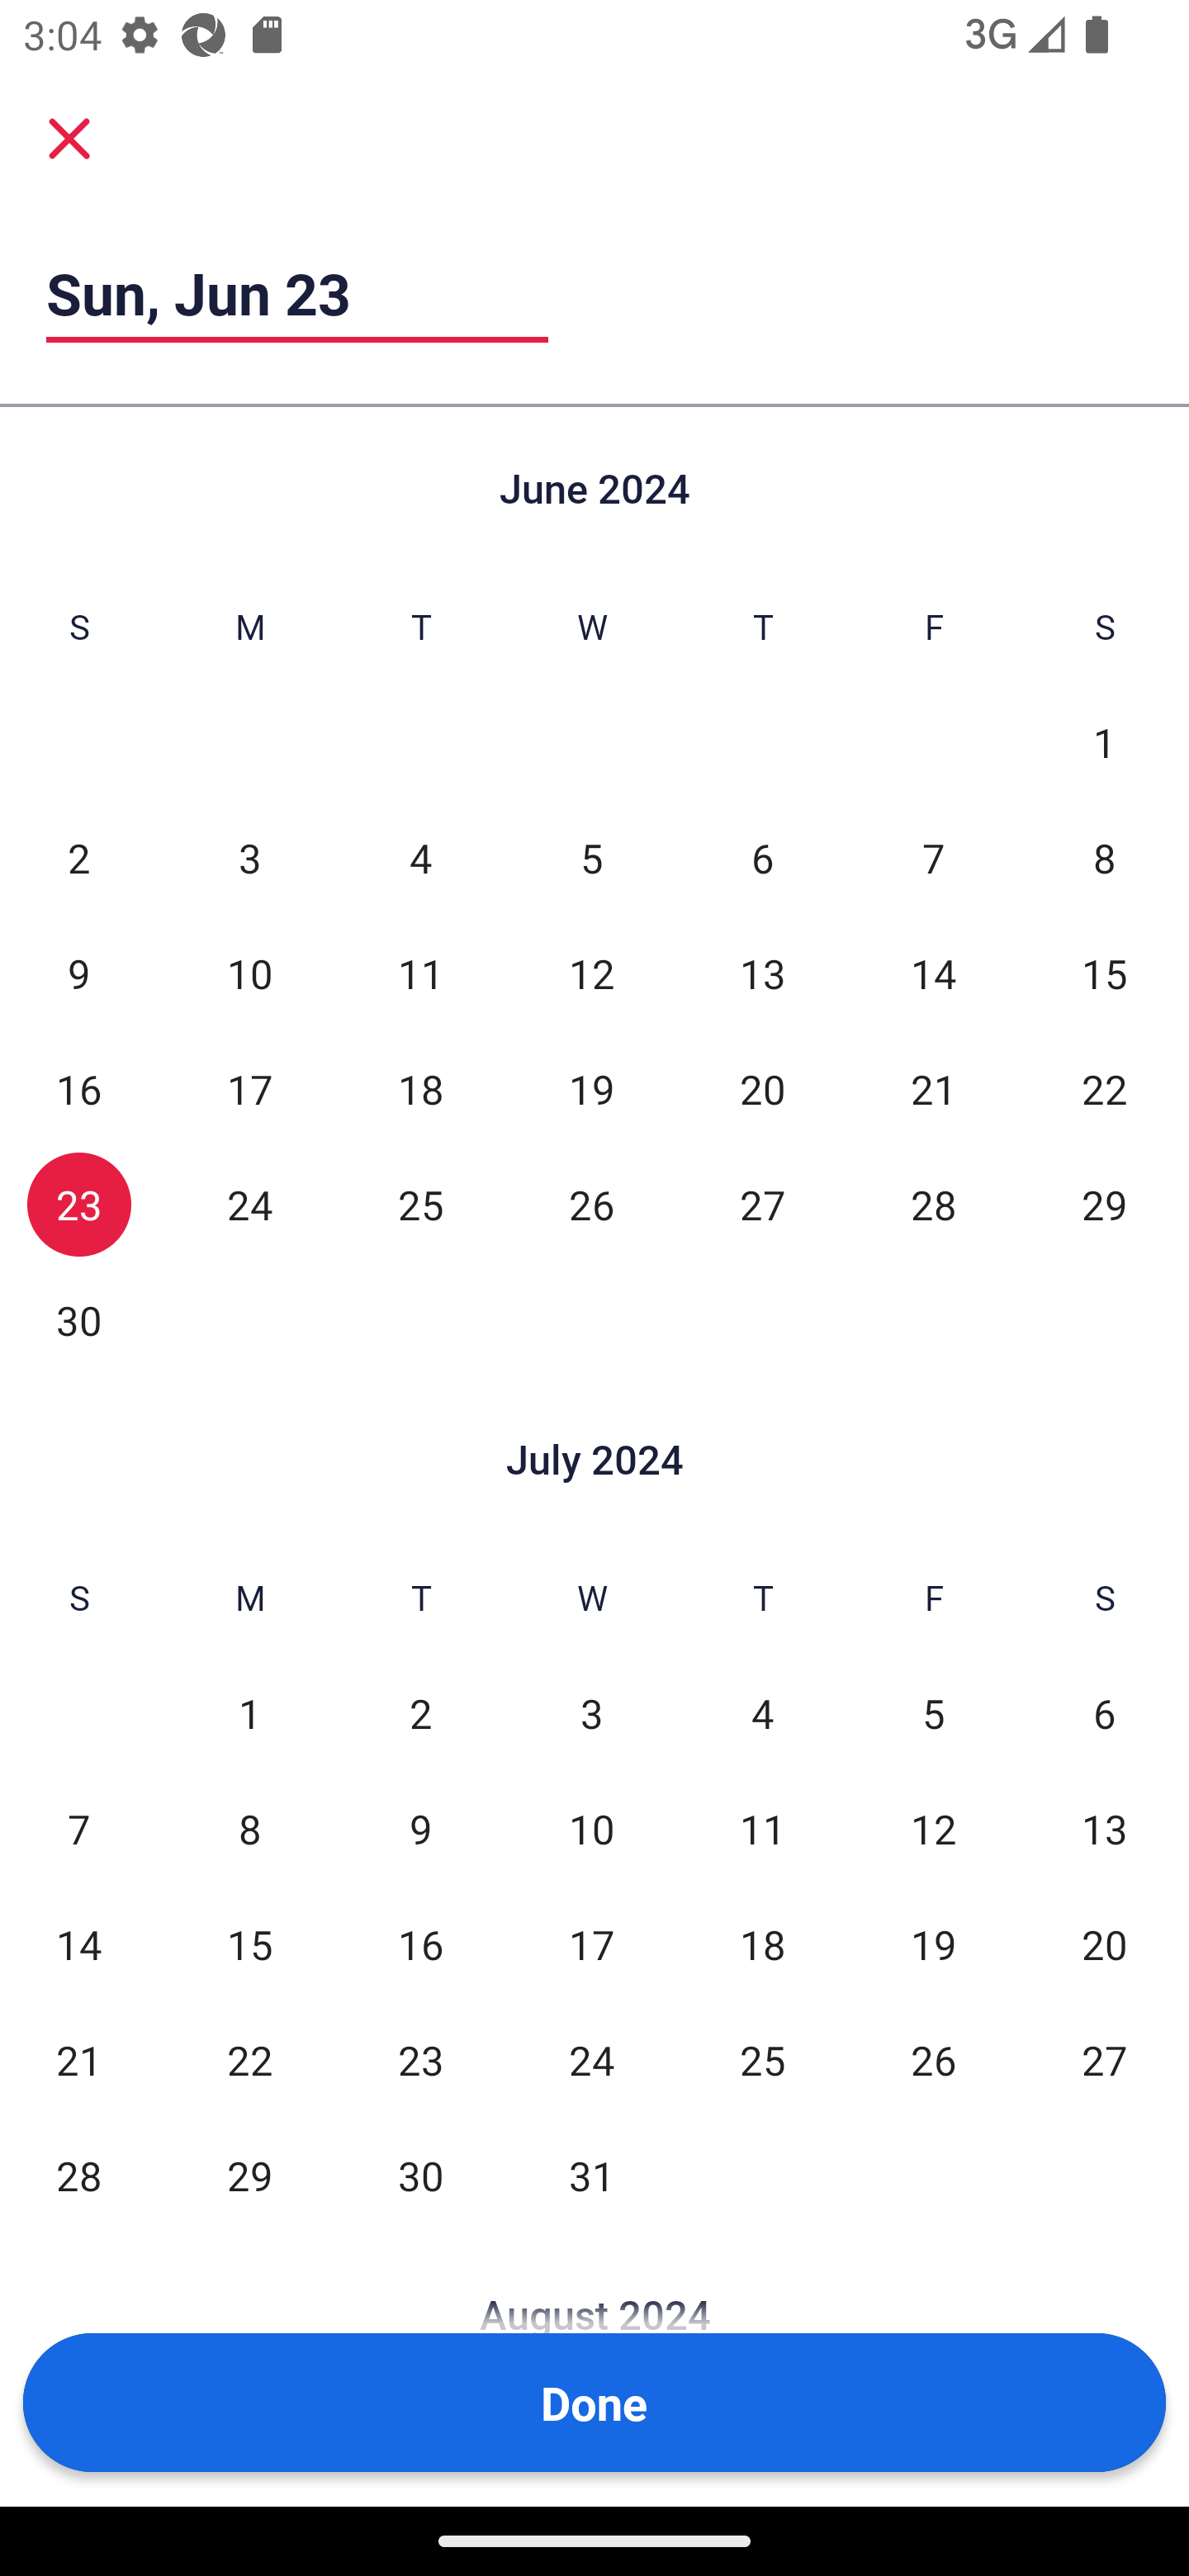 The height and width of the screenshot is (2576, 1189). I want to click on 15 Mon, Jul 15, Not Selected, so click(249, 1944).